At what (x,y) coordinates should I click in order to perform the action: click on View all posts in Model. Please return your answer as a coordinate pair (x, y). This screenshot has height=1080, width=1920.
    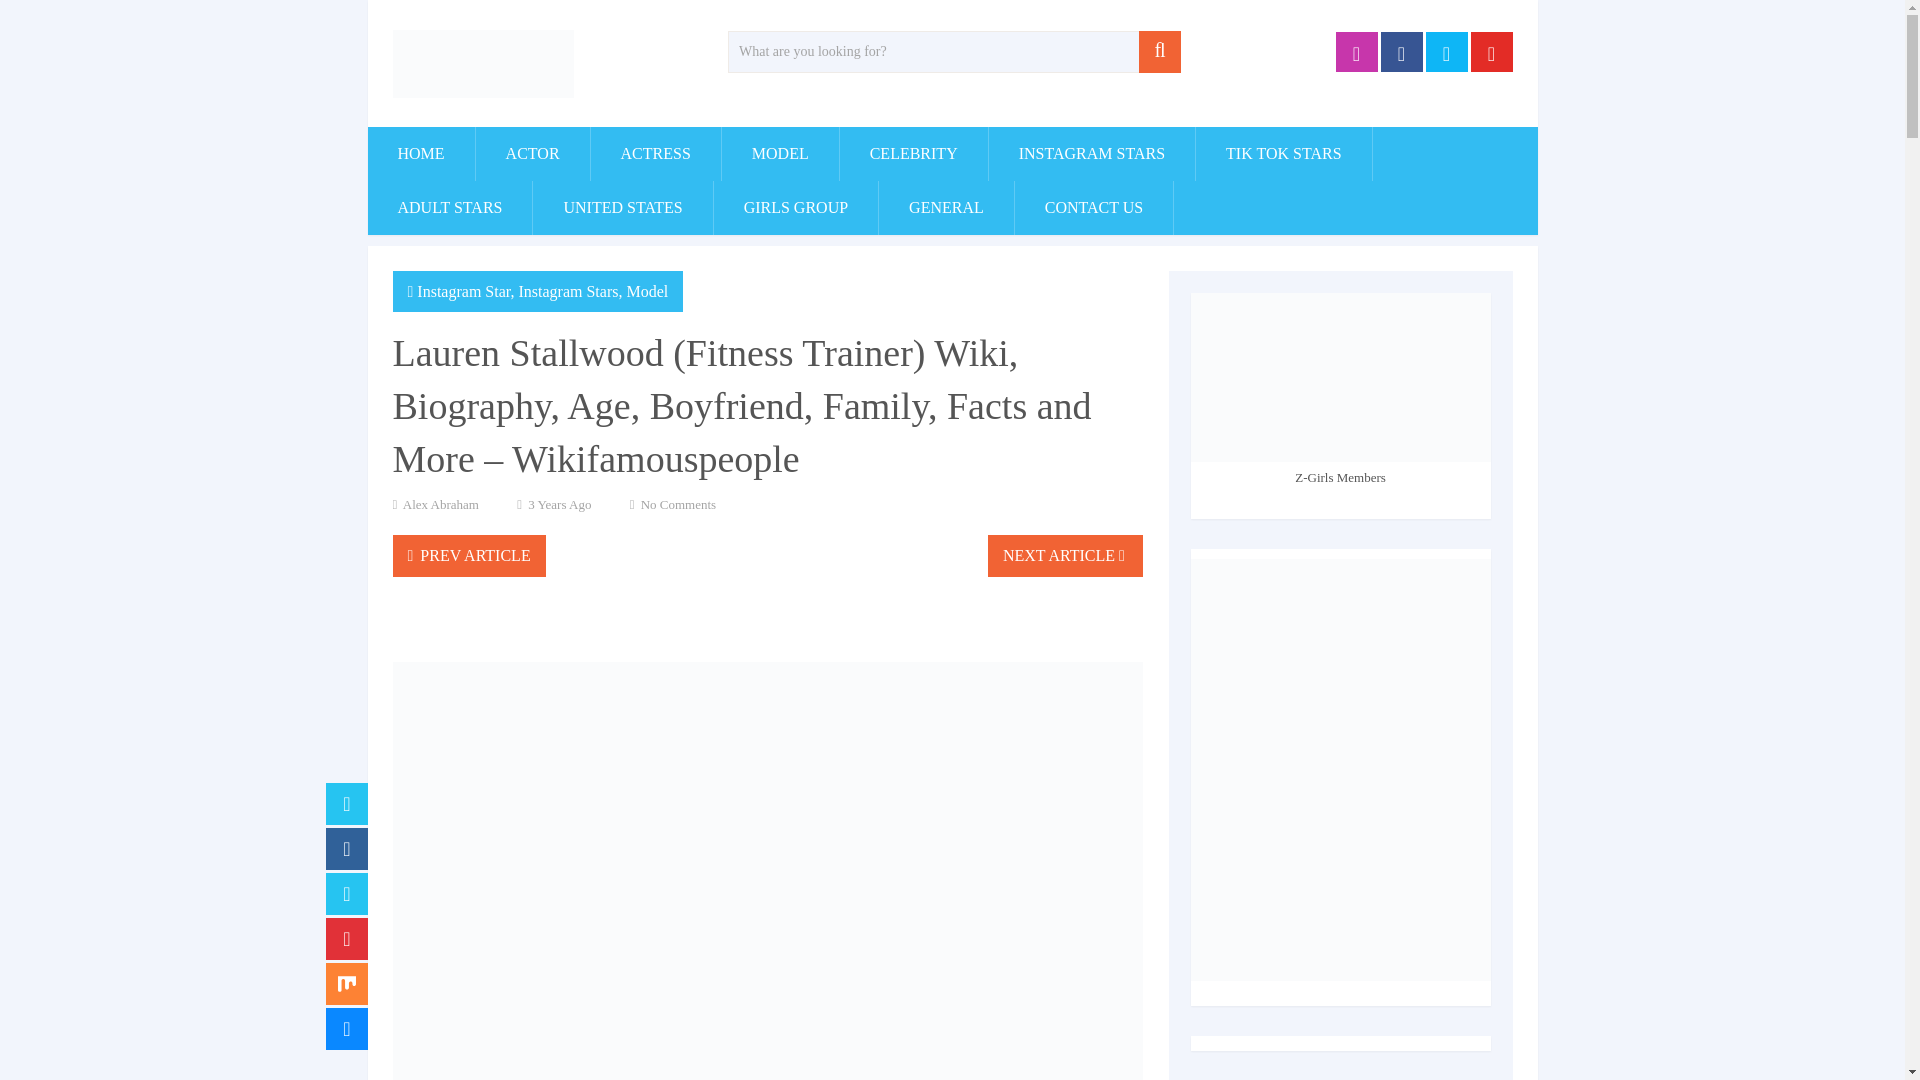
    Looking at the image, I should click on (646, 291).